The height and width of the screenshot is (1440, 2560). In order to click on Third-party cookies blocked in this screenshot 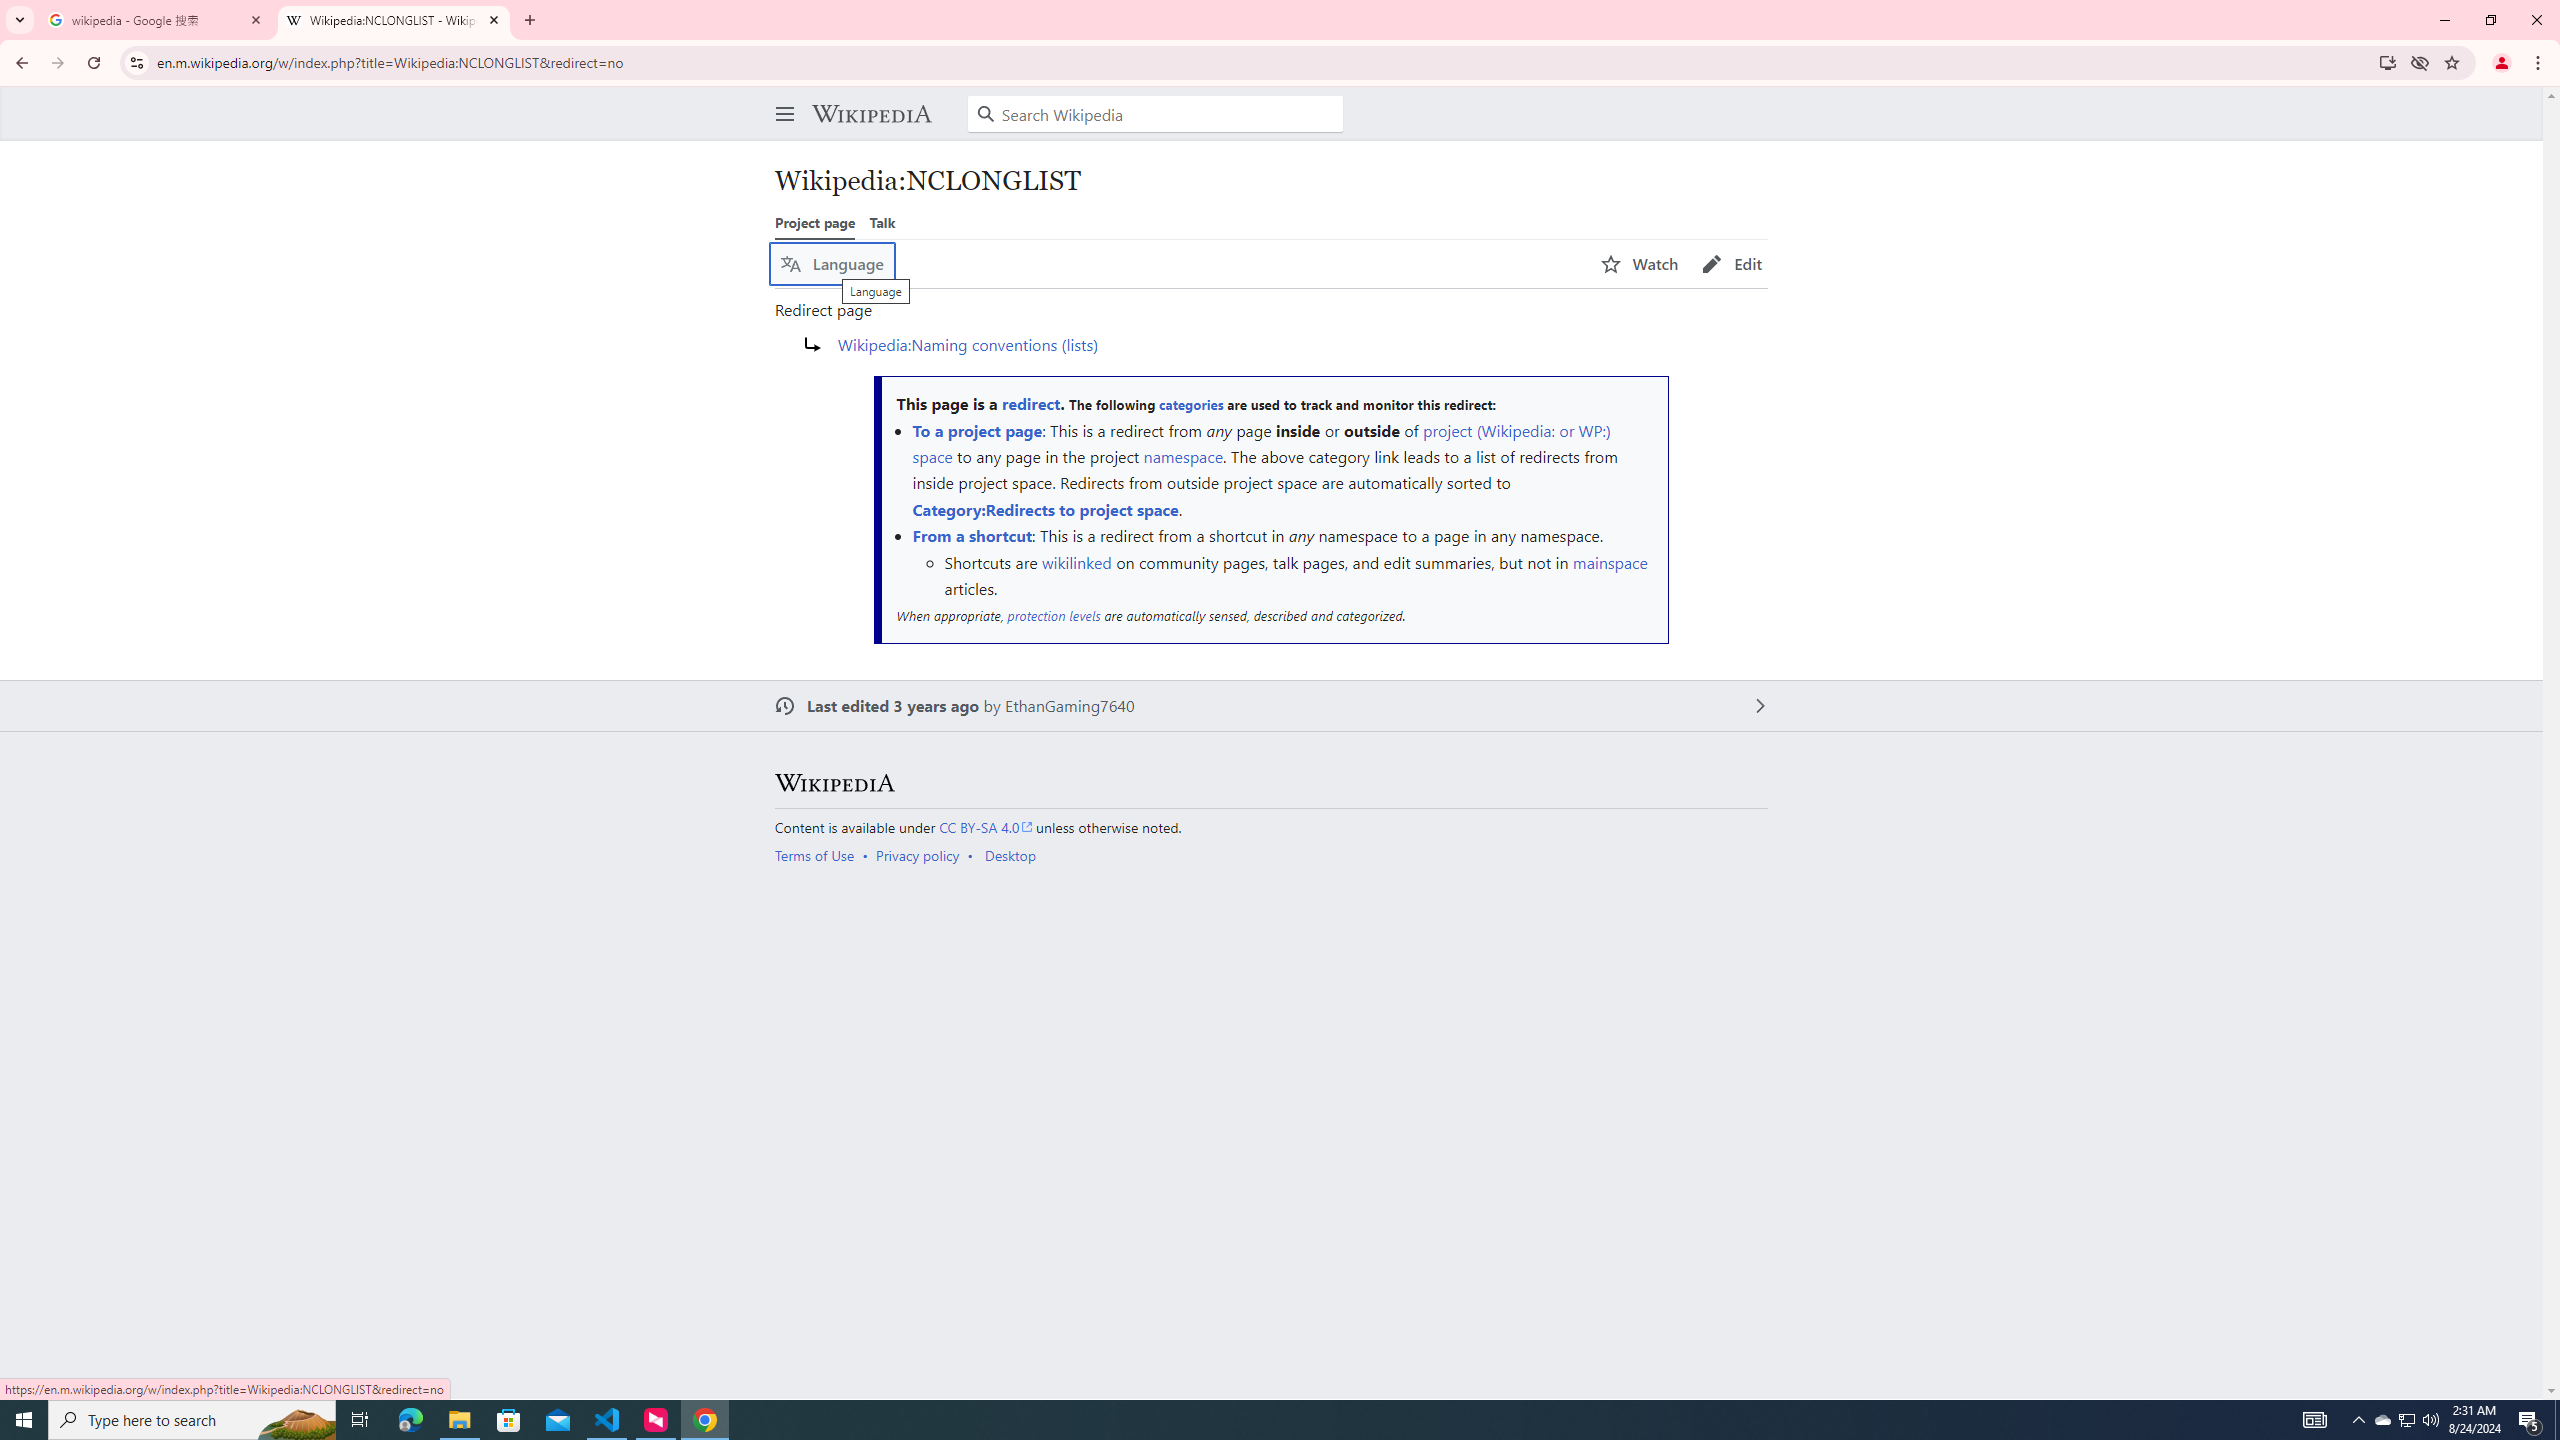, I will do `click(2420, 62)`.